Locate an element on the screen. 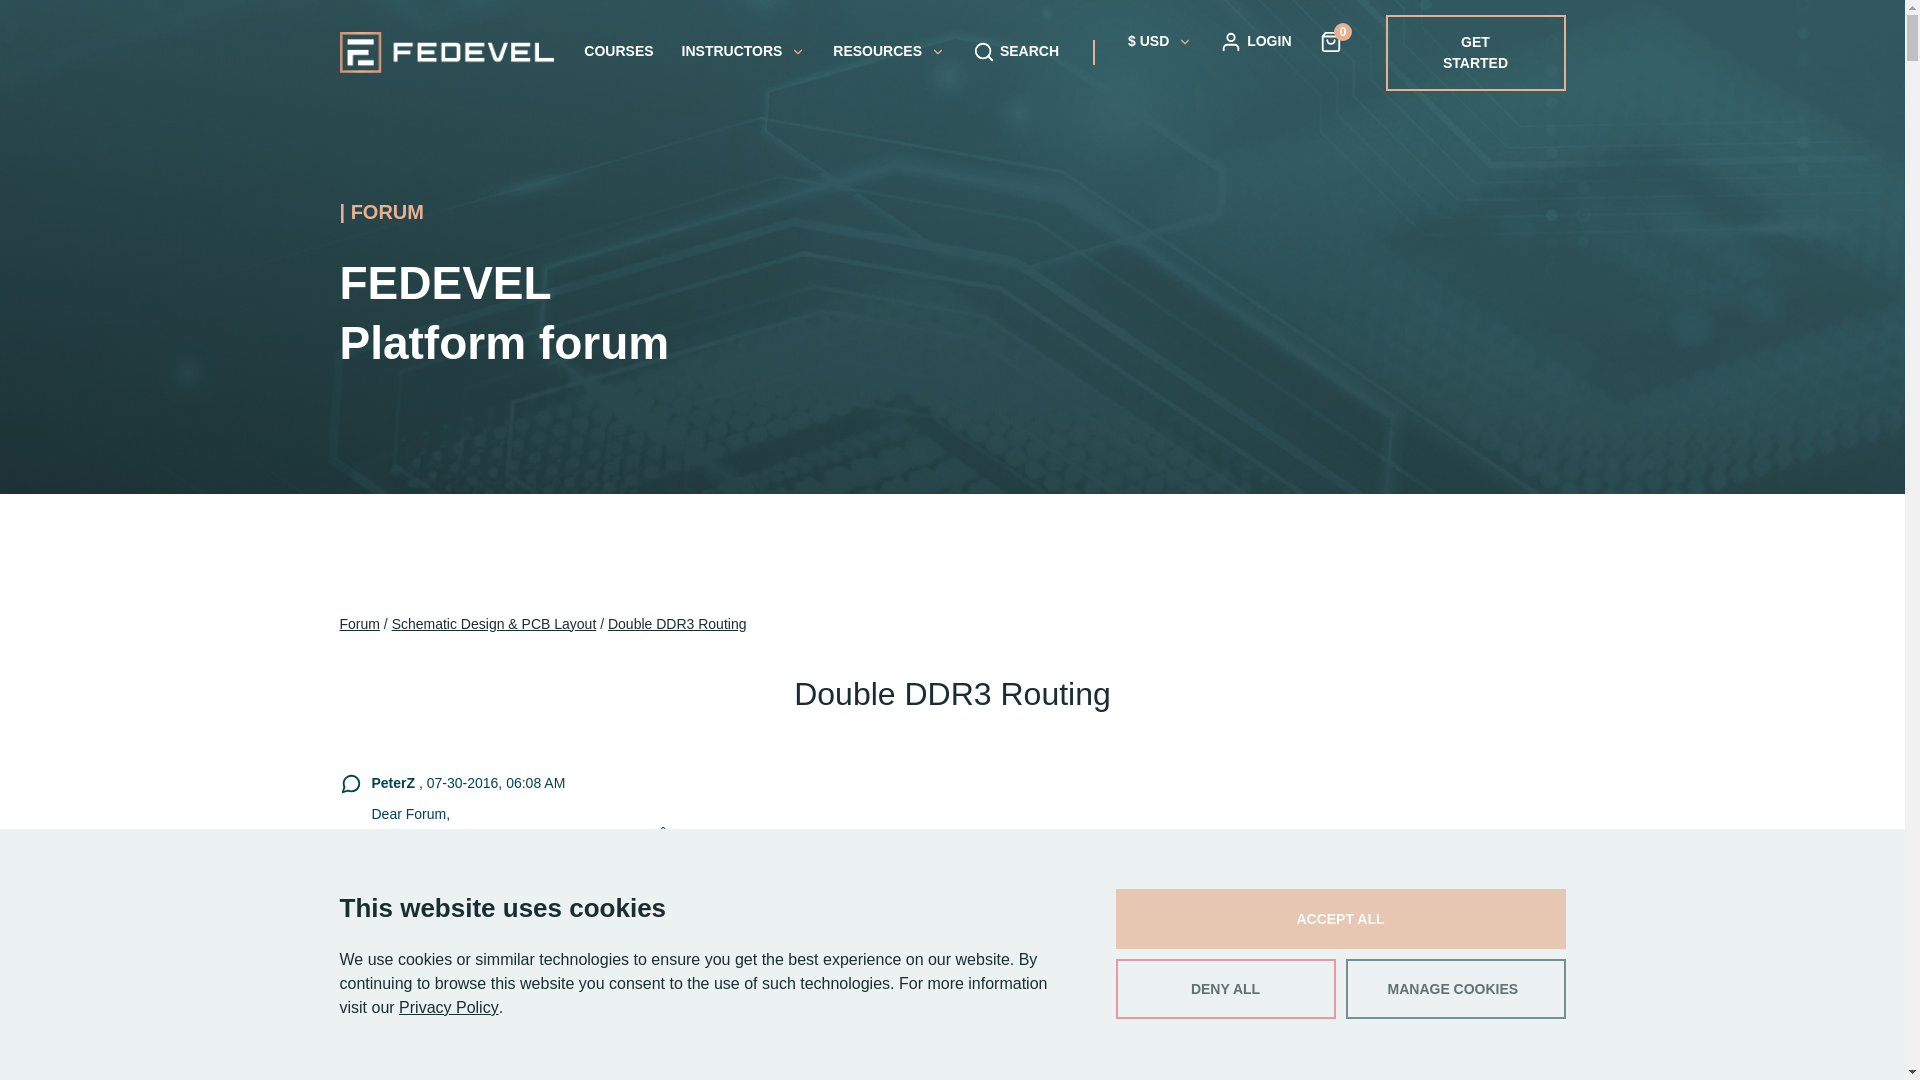 The width and height of the screenshot is (1920, 1080). RESOURCES  is located at coordinates (888, 51).